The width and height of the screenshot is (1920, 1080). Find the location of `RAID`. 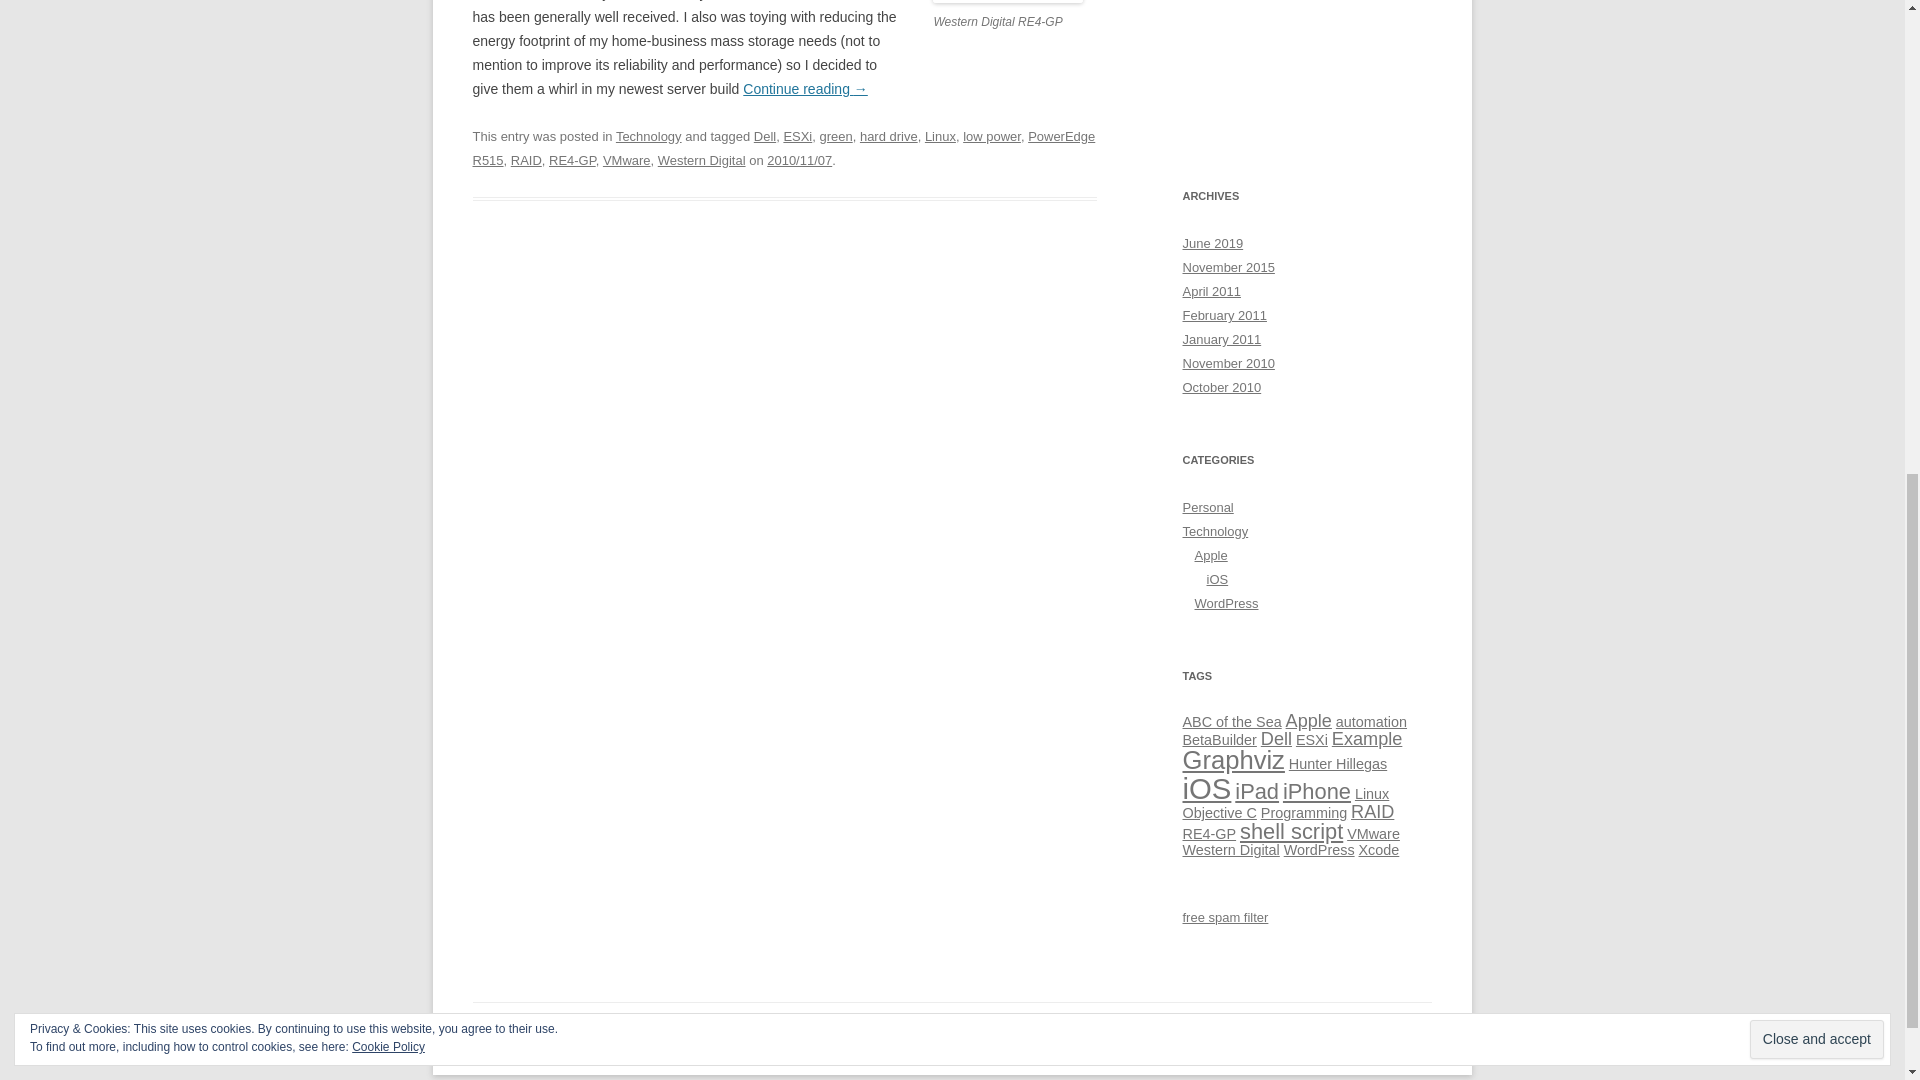

RAID is located at coordinates (526, 160).